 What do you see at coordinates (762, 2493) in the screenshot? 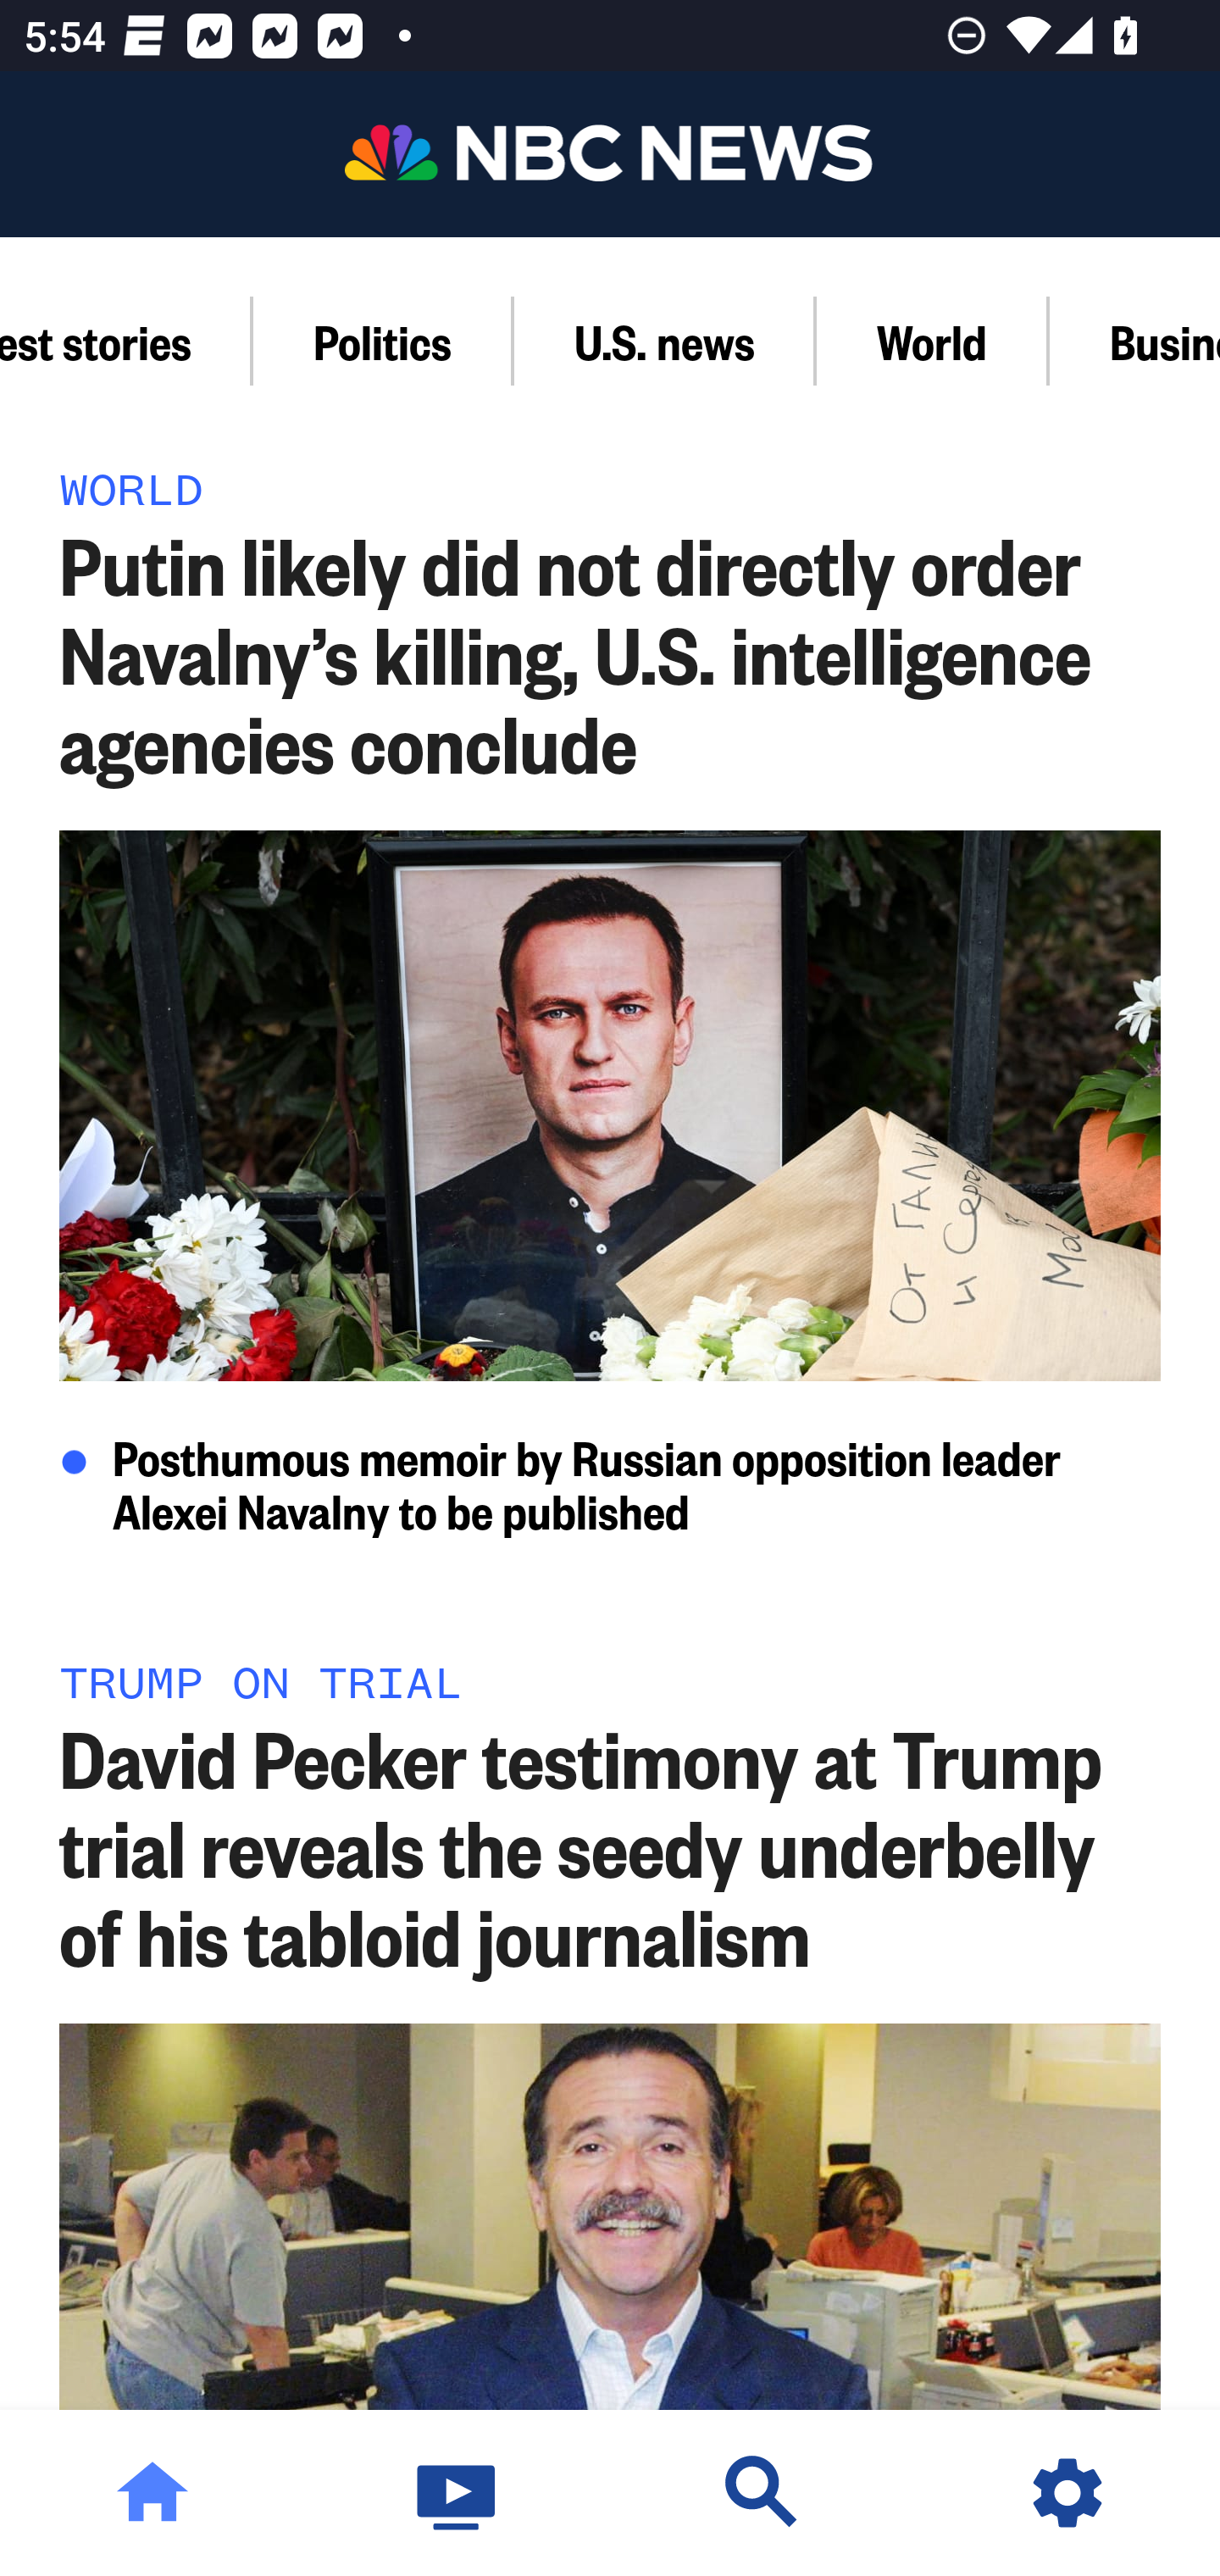
I see `Discover` at bounding box center [762, 2493].